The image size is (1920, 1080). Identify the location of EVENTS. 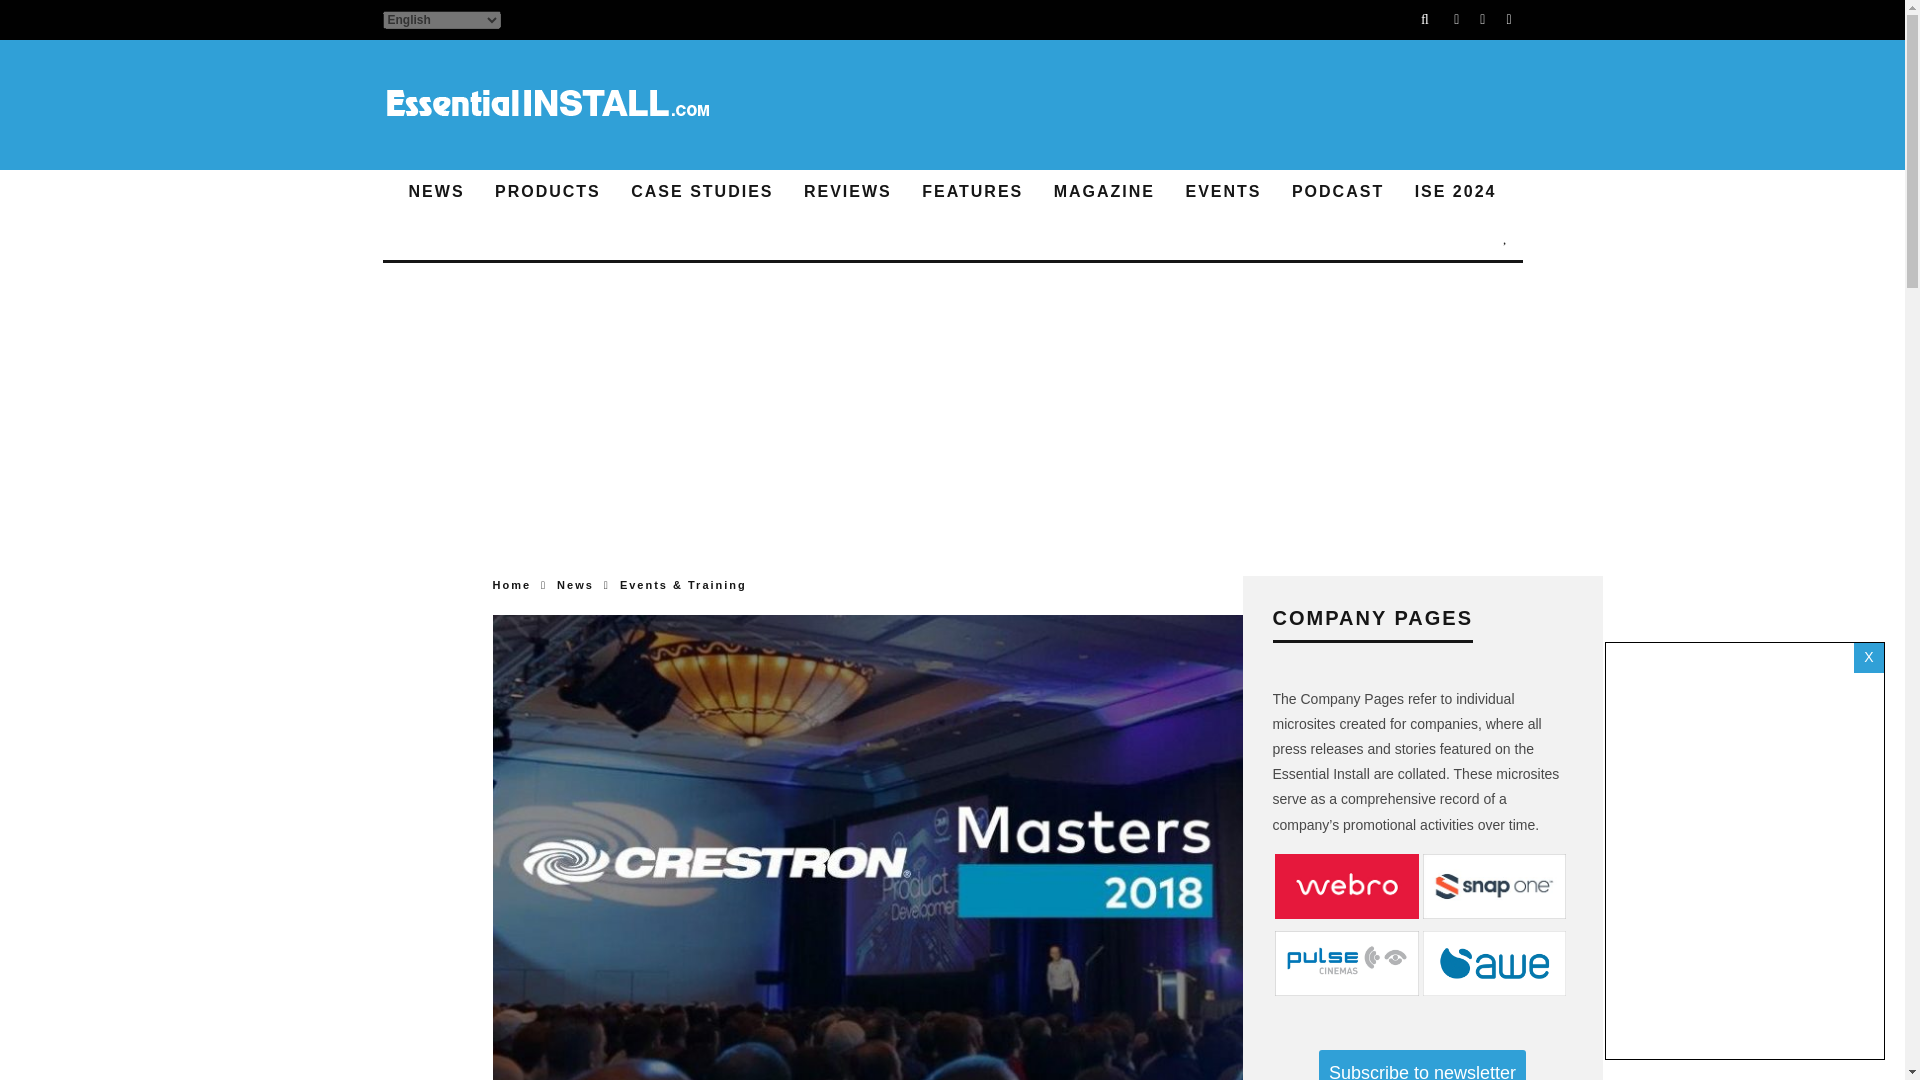
(1222, 192).